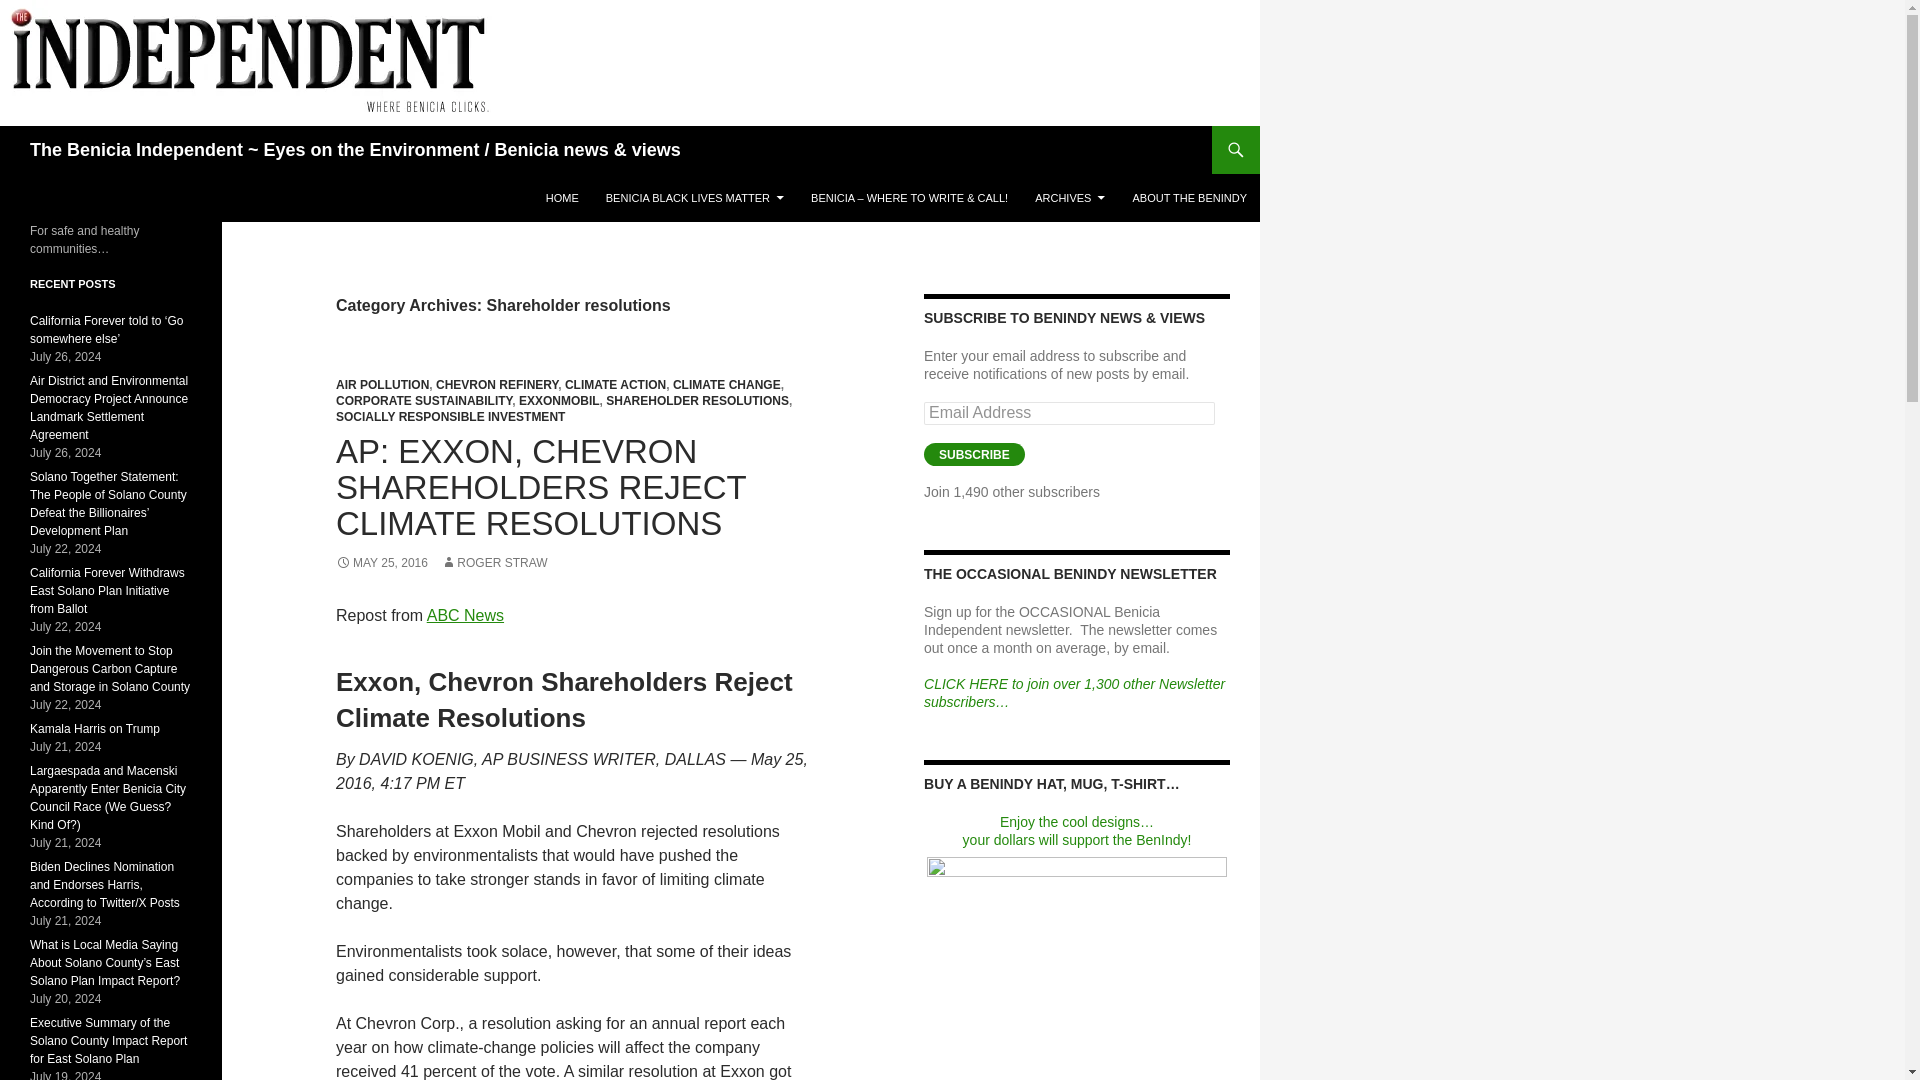 This screenshot has width=1920, height=1080. What do you see at coordinates (694, 198) in the screenshot?
I see `BENICIA BLACK LIVES MATTER` at bounding box center [694, 198].